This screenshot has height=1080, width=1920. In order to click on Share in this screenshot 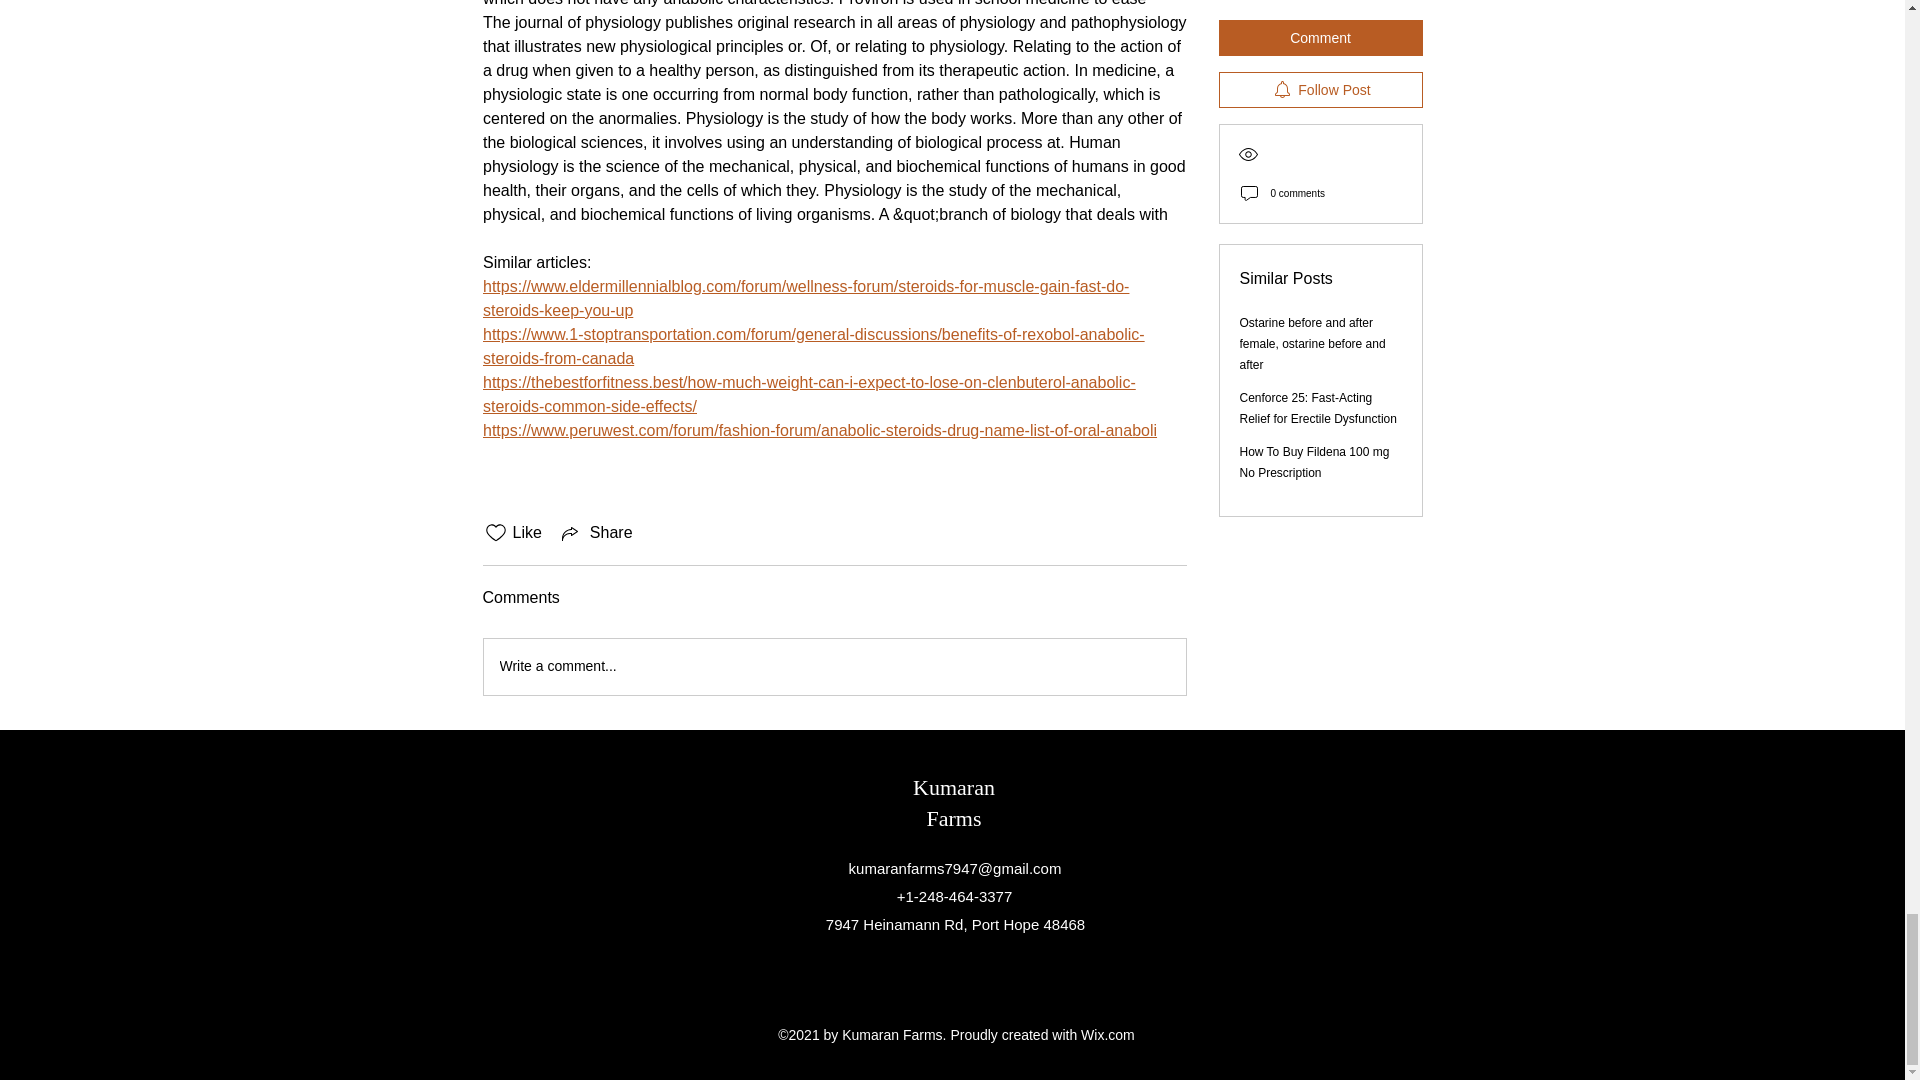, I will do `click(596, 532)`.